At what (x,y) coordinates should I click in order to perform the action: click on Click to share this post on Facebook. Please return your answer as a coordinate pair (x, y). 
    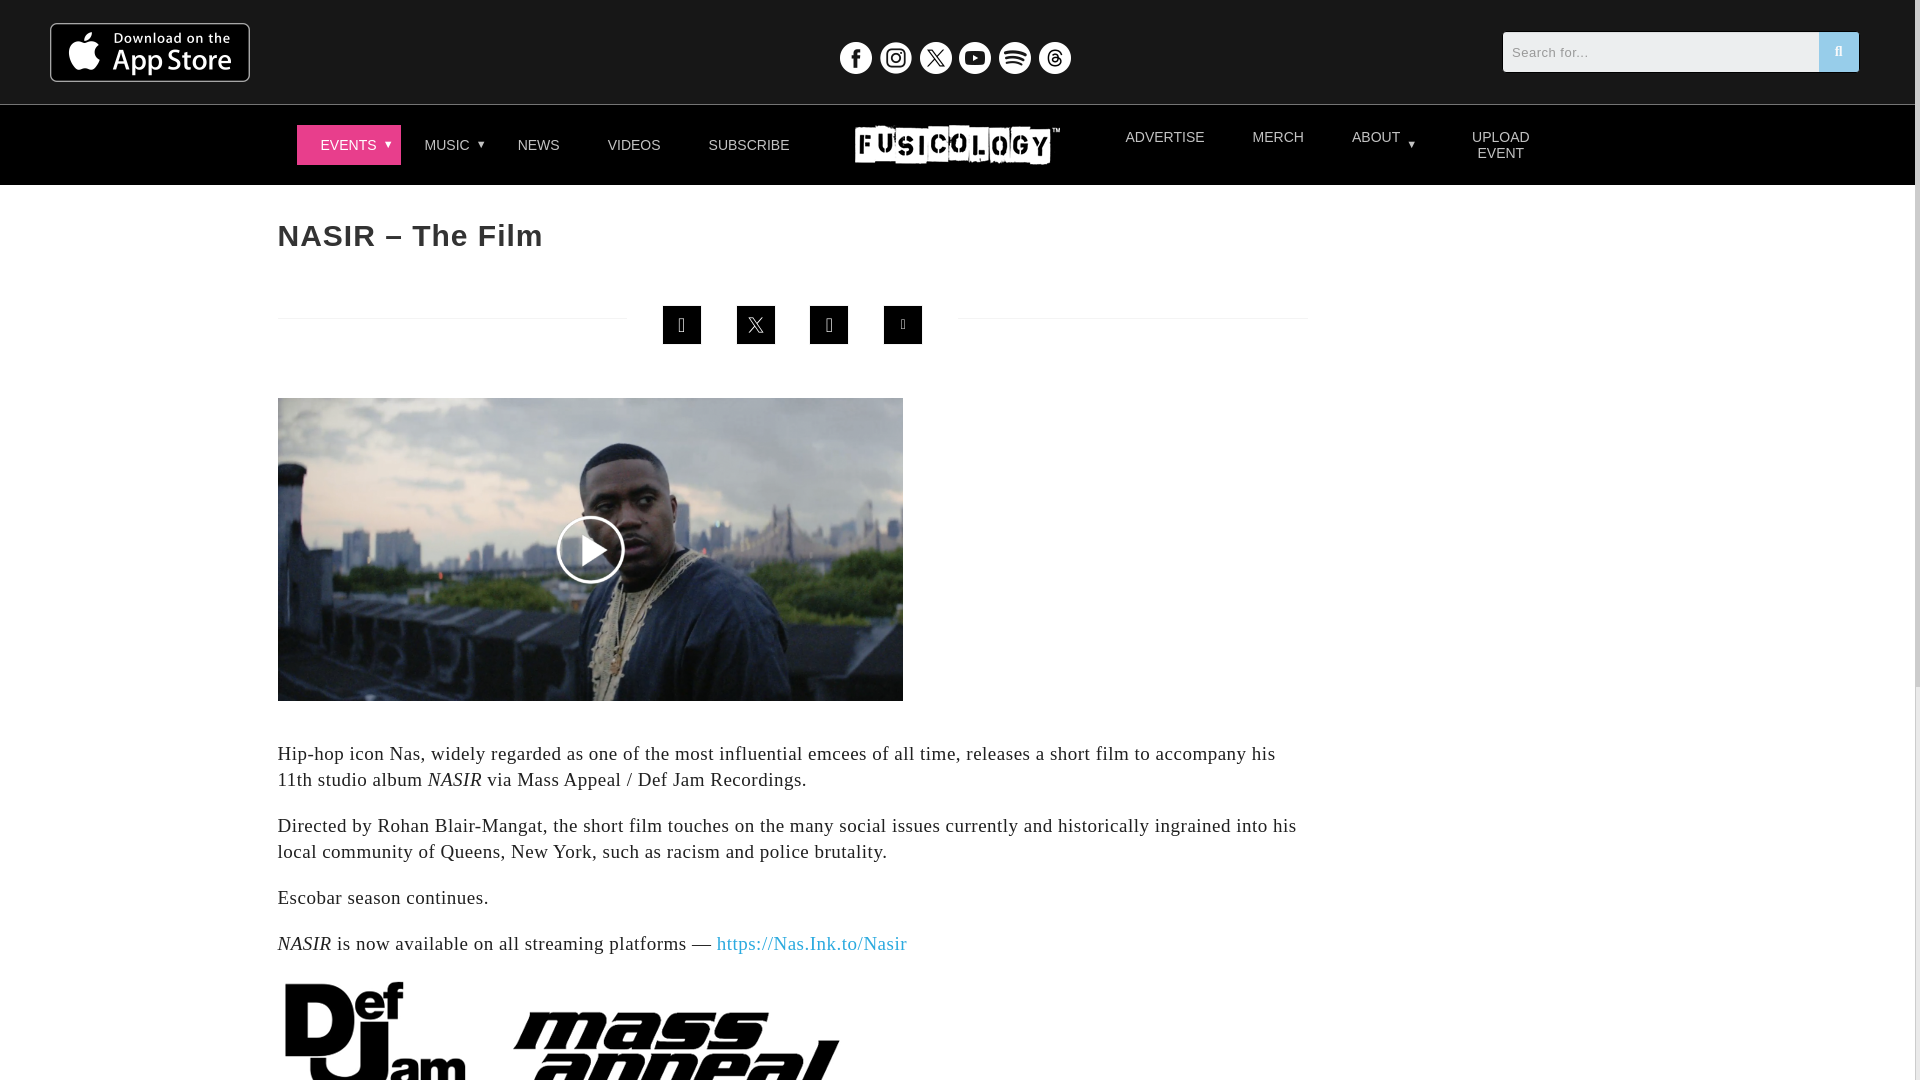
    Looking at the image, I should click on (682, 324).